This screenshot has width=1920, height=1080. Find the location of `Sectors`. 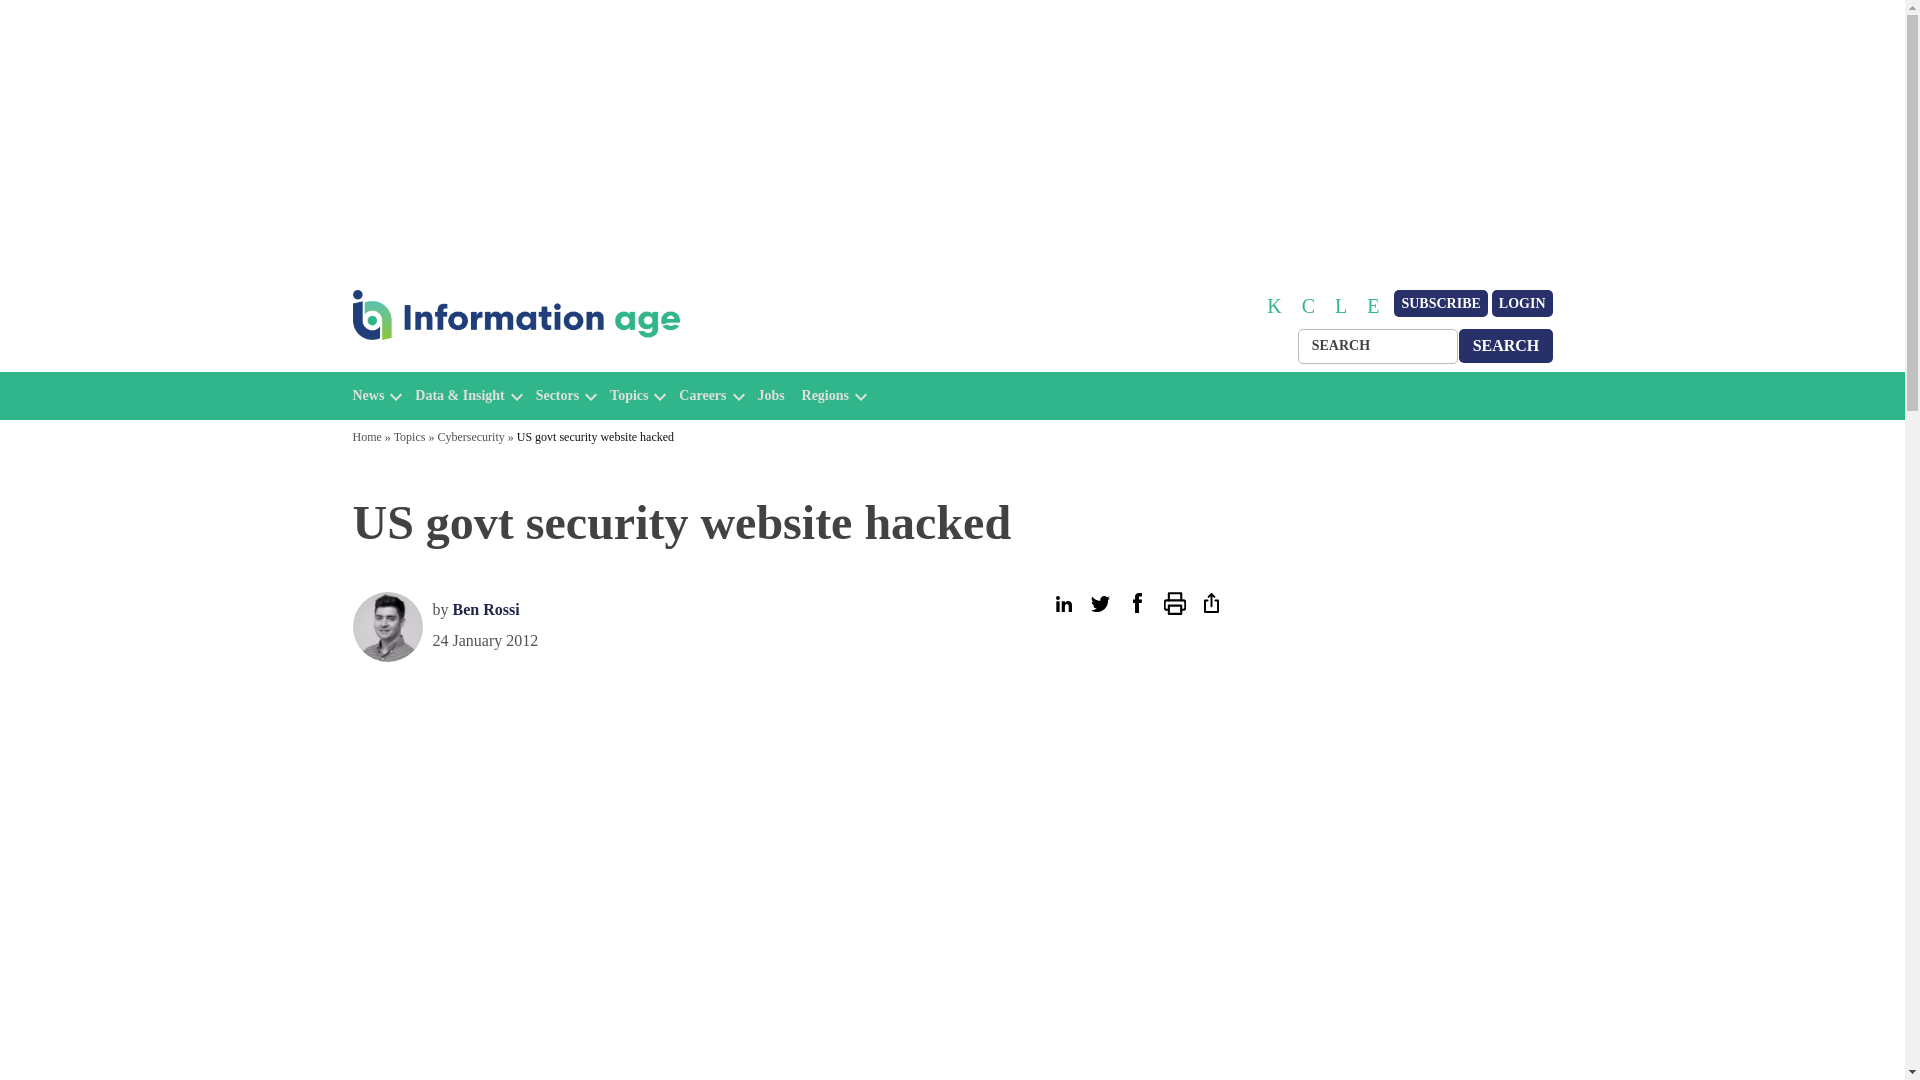

Sectors is located at coordinates (557, 396).